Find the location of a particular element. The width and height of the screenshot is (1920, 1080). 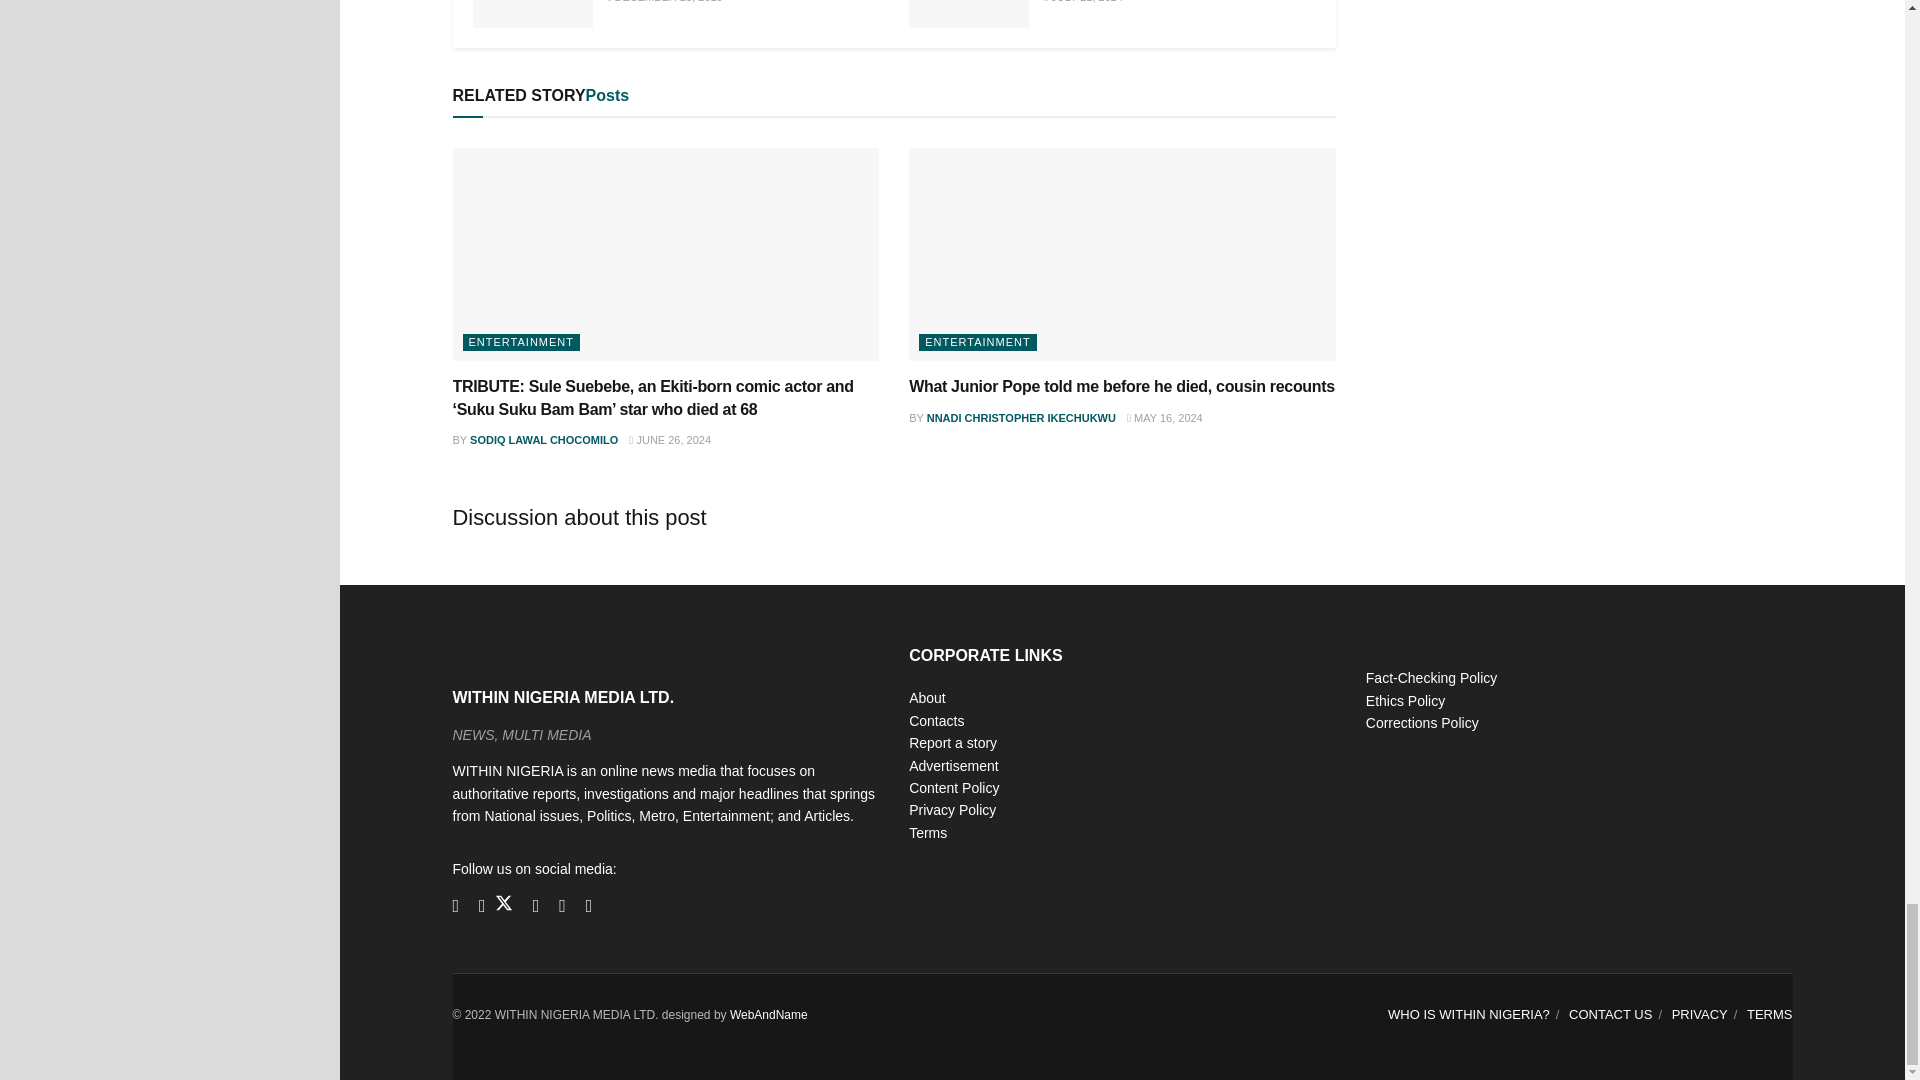

WEB AND NAME is located at coordinates (768, 1014).